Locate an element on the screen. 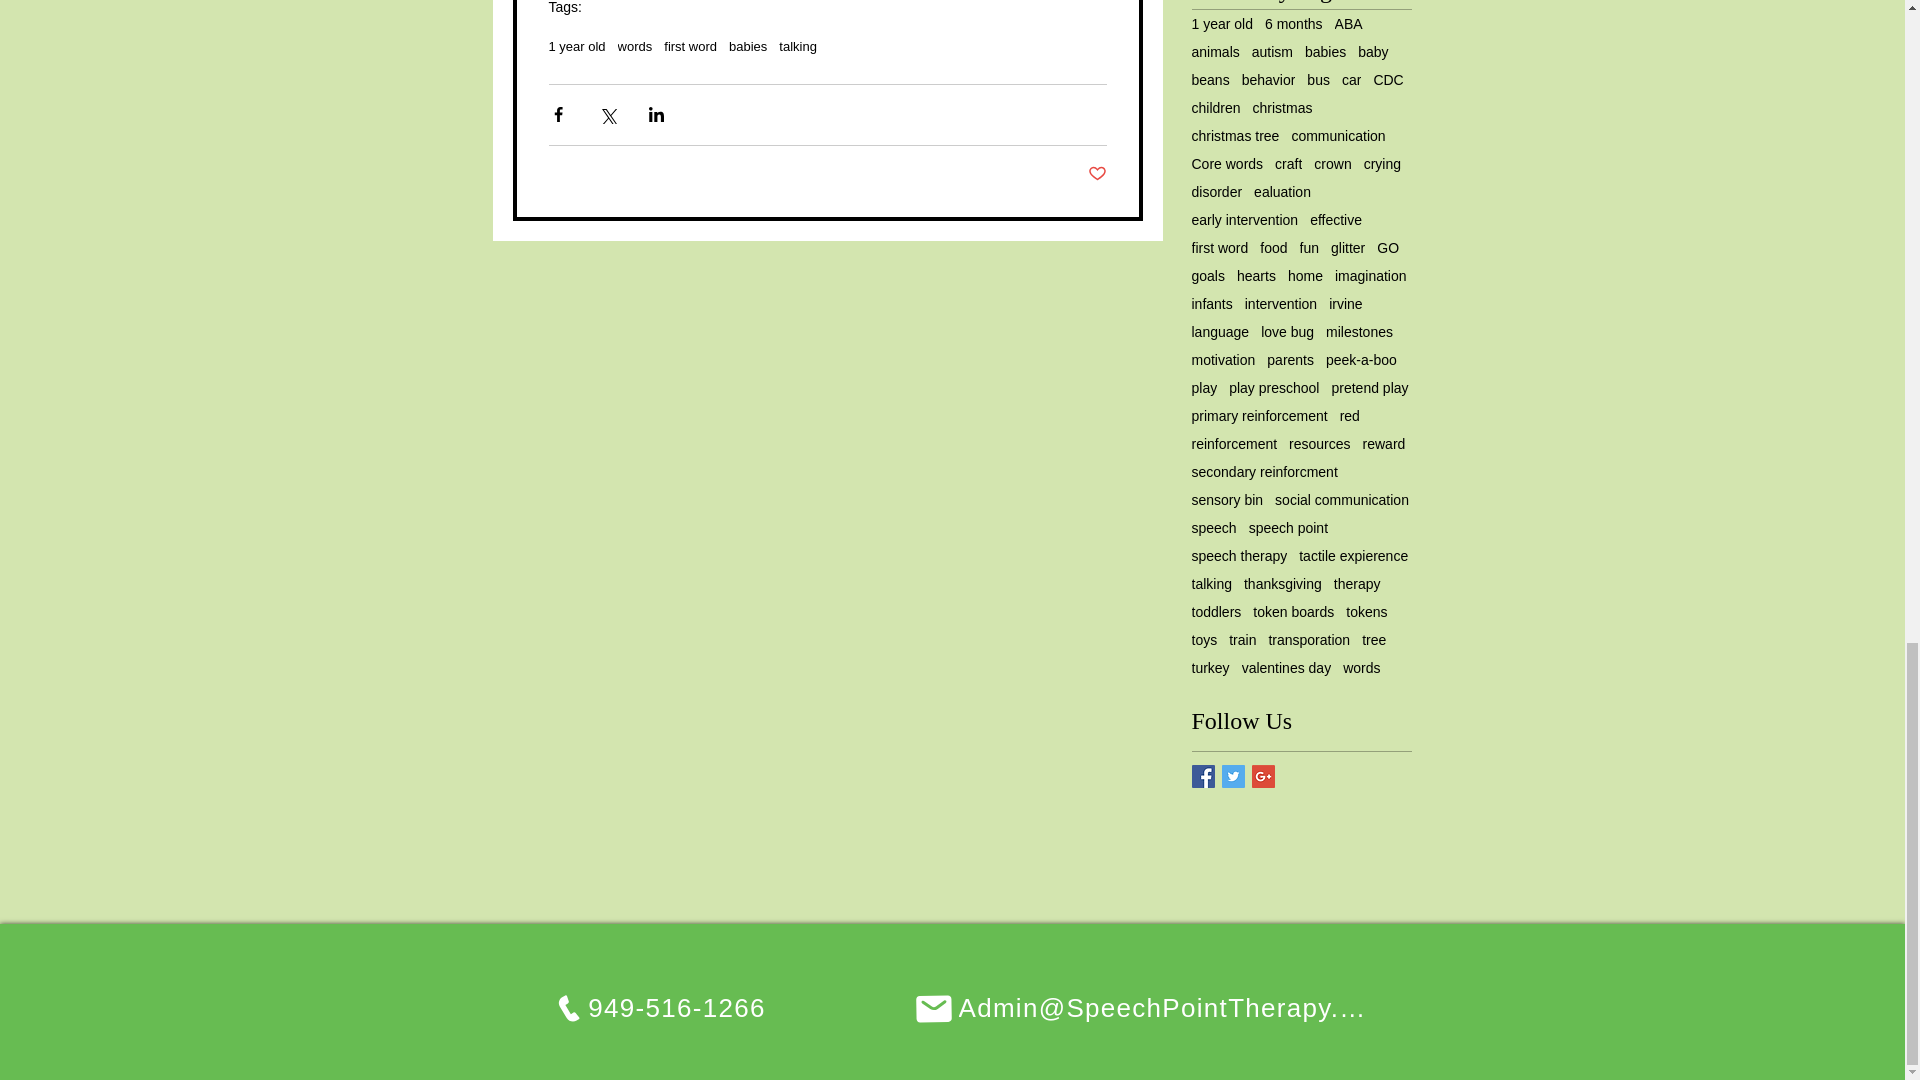 This screenshot has height=1080, width=1920. babies is located at coordinates (748, 46).